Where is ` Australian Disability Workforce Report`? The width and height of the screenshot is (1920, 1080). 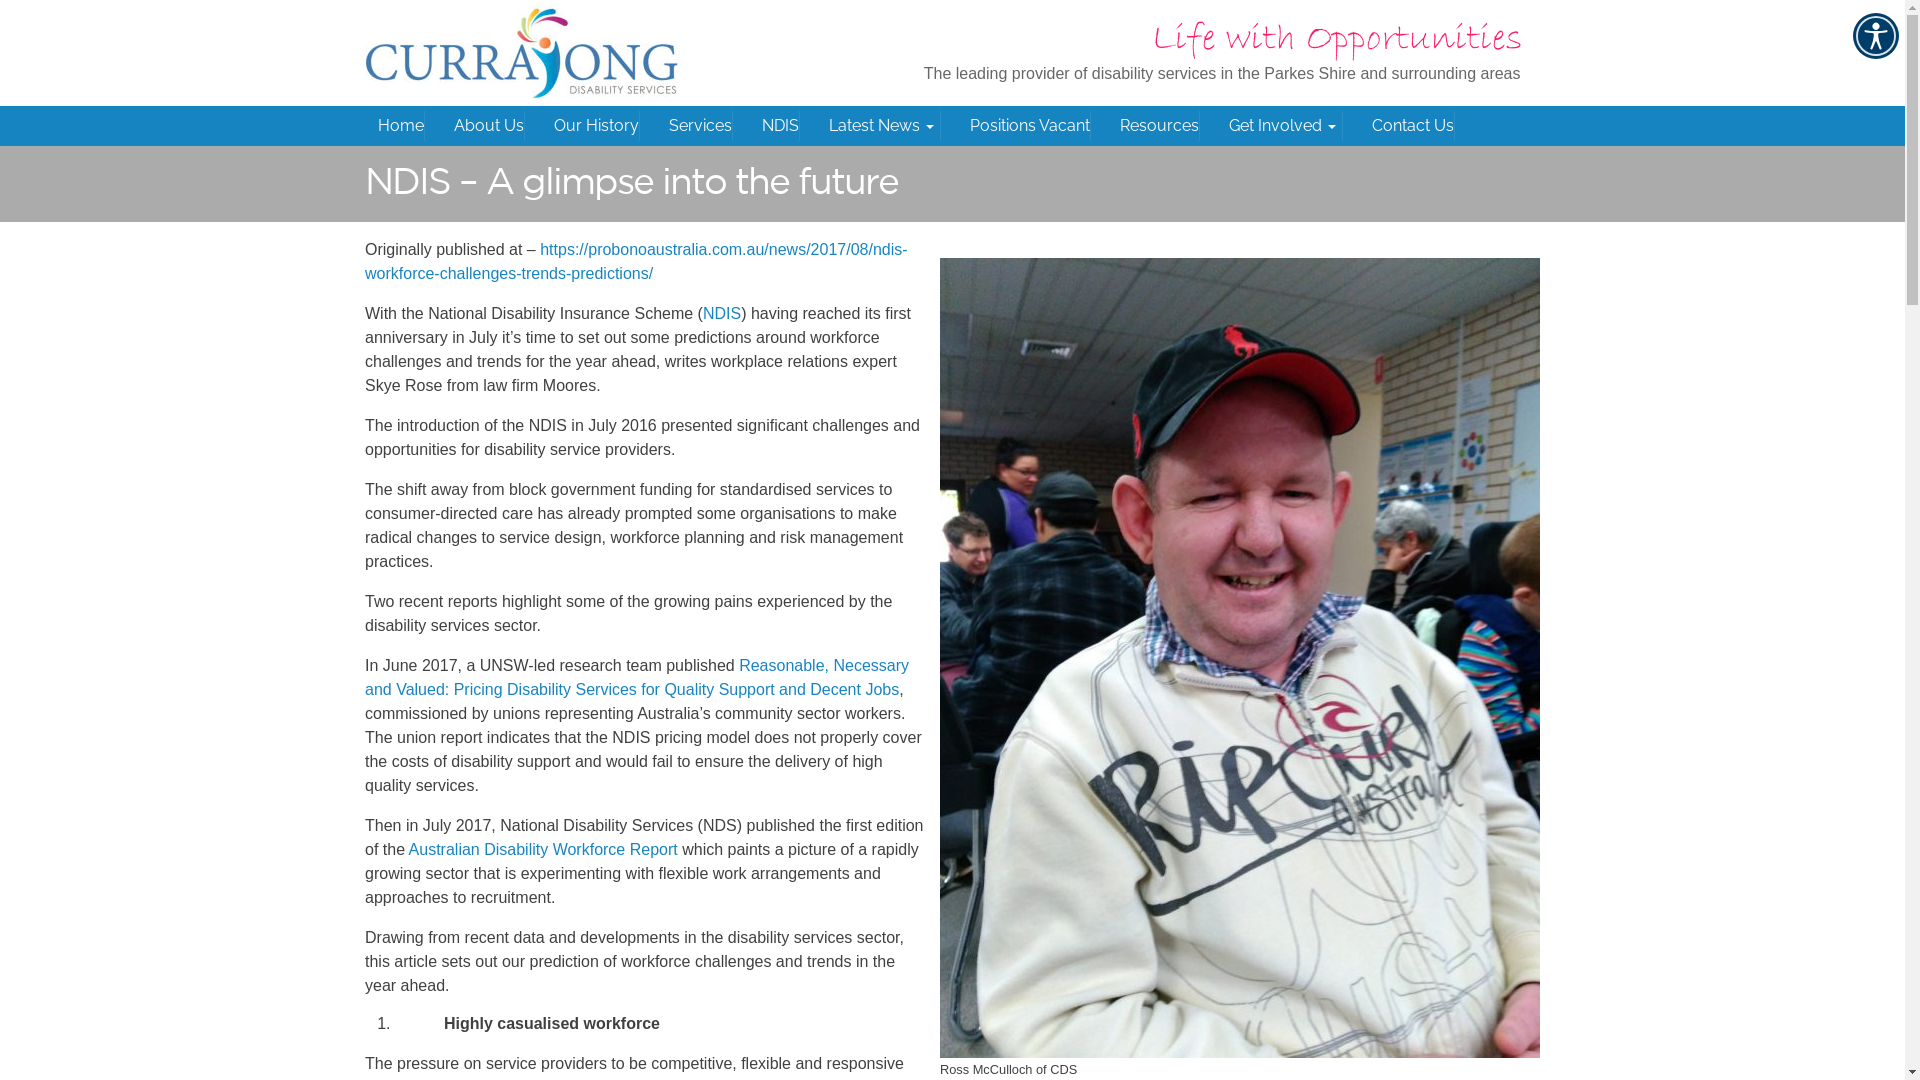
 Australian Disability Workforce Report is located at coordinates (542, 848).